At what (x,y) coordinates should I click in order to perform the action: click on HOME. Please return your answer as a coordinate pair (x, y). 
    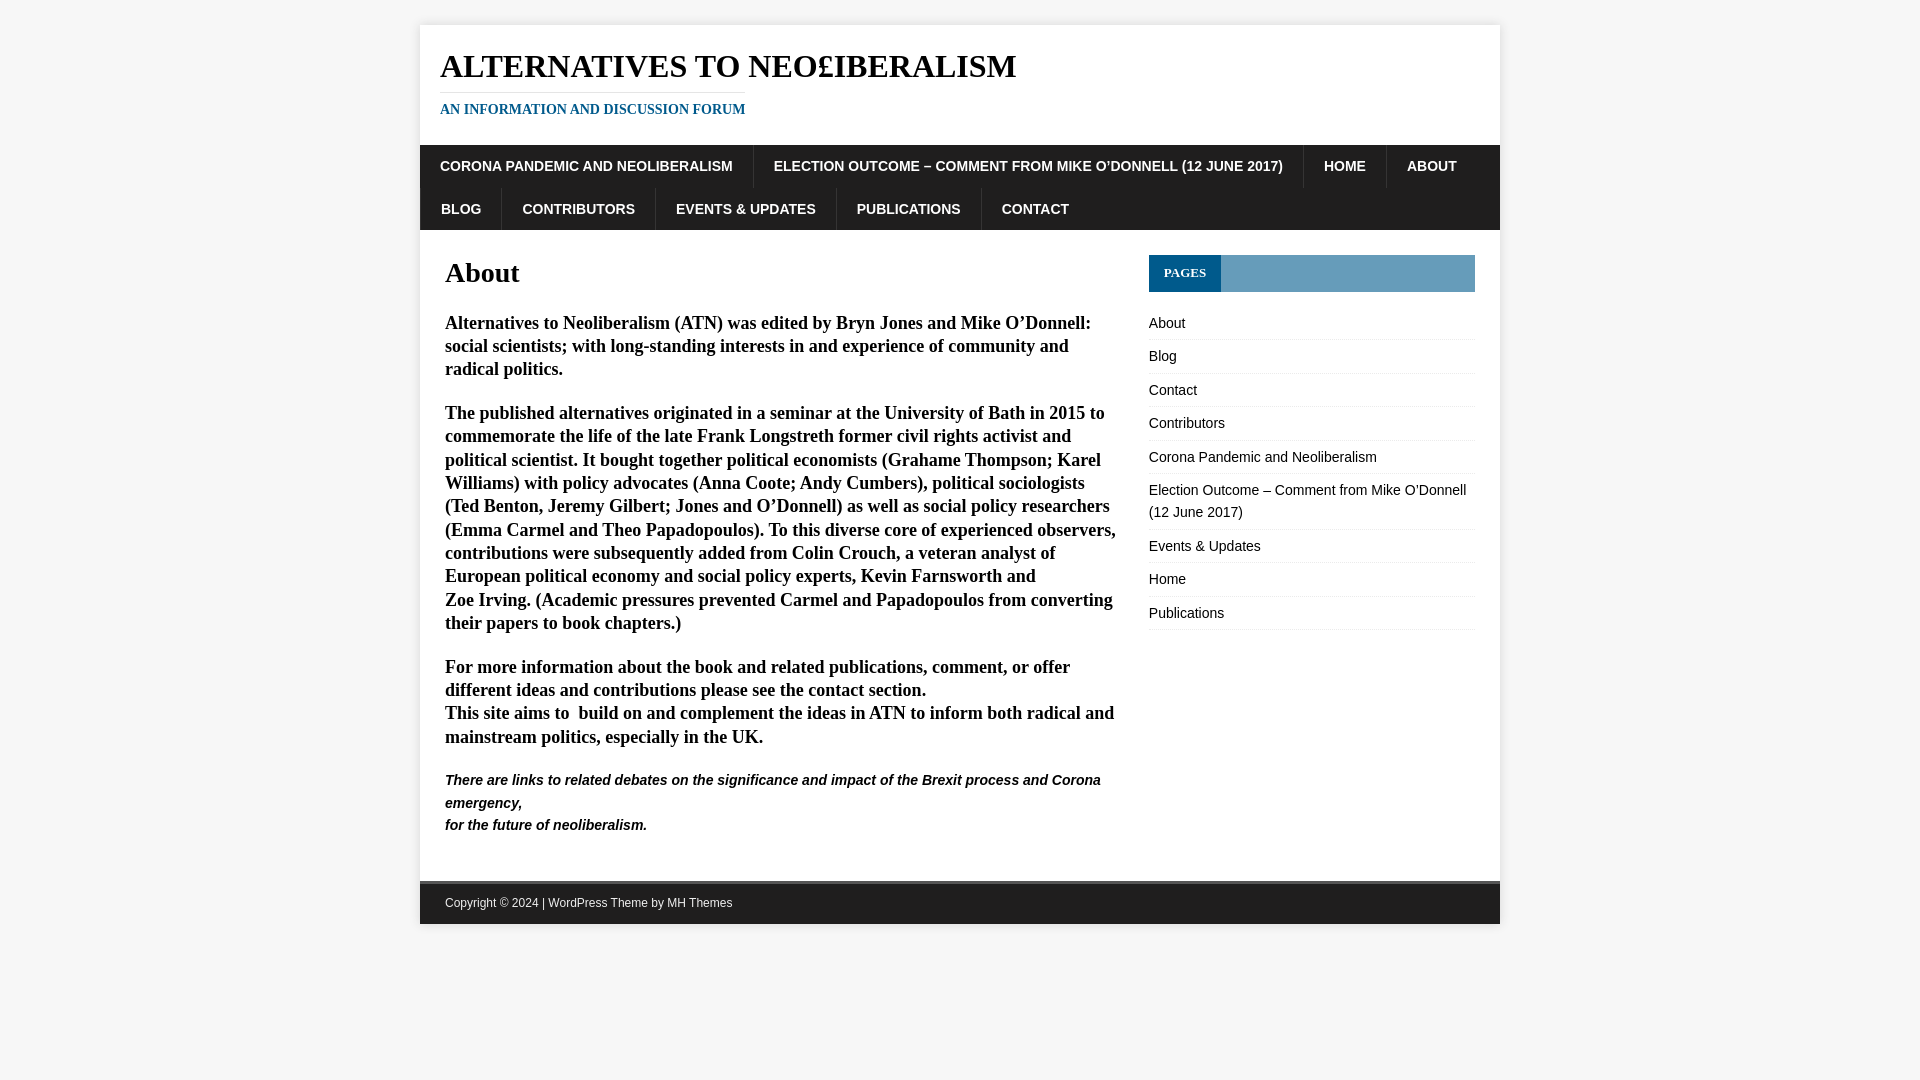
    Looking at the image, I should click on (1344, 165).